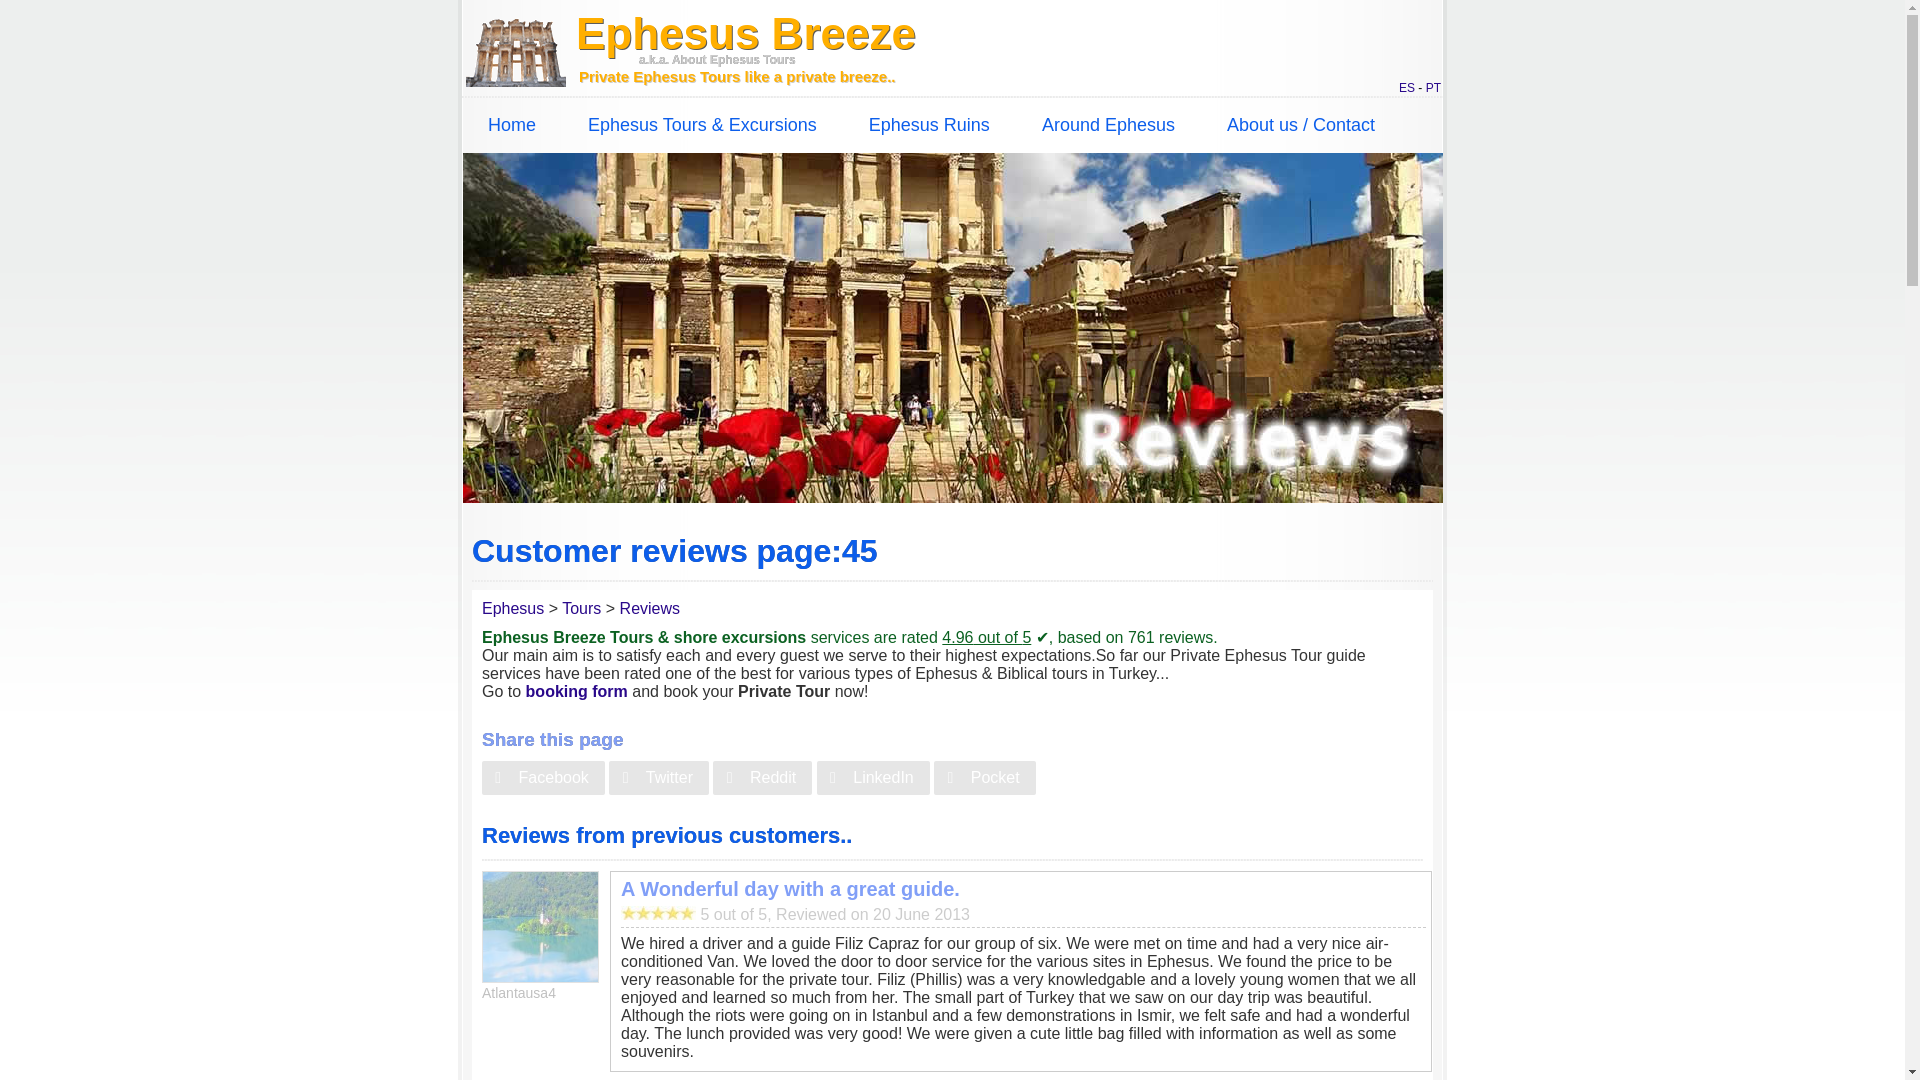 The height and width of the screenshot is (1080, 1920). I want to click on Around Ephesus, so click(1108, 126).